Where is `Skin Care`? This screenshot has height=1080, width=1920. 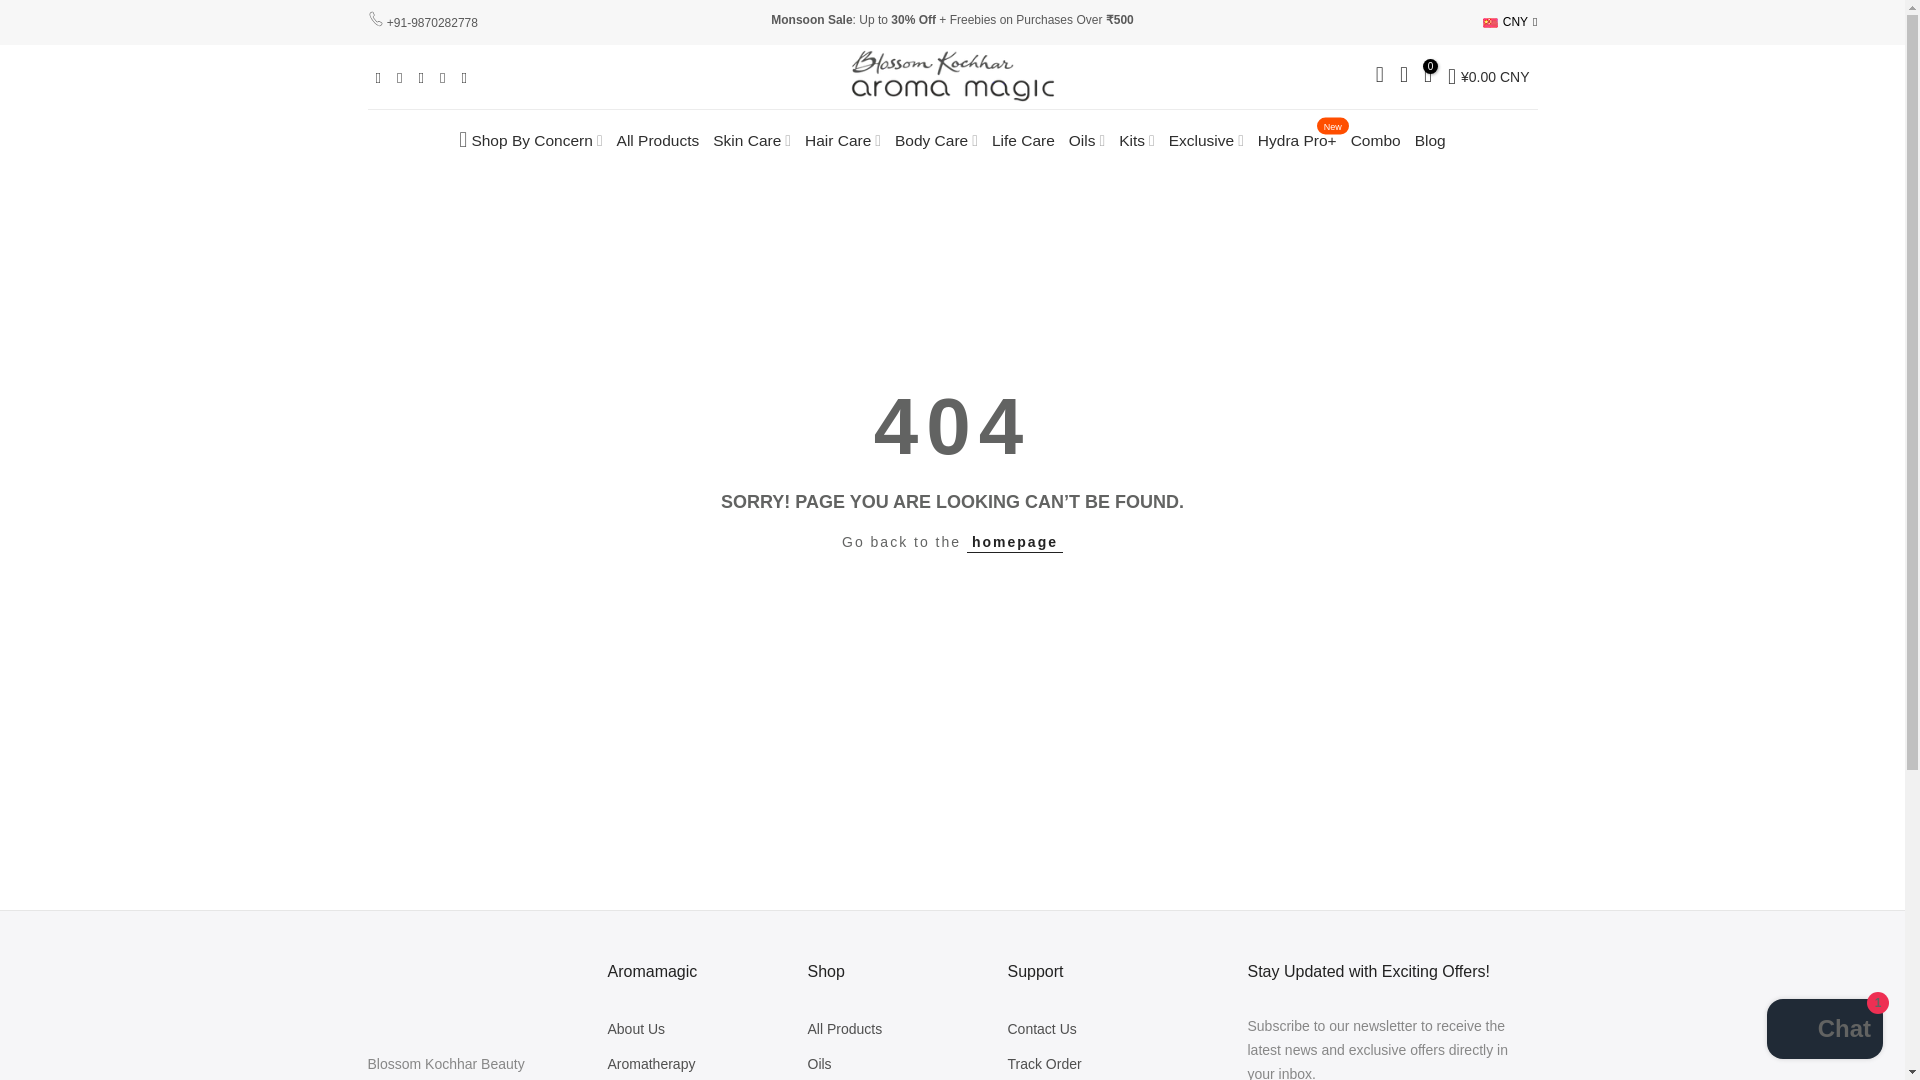 Skin Care is located at coordinates (752, 140).